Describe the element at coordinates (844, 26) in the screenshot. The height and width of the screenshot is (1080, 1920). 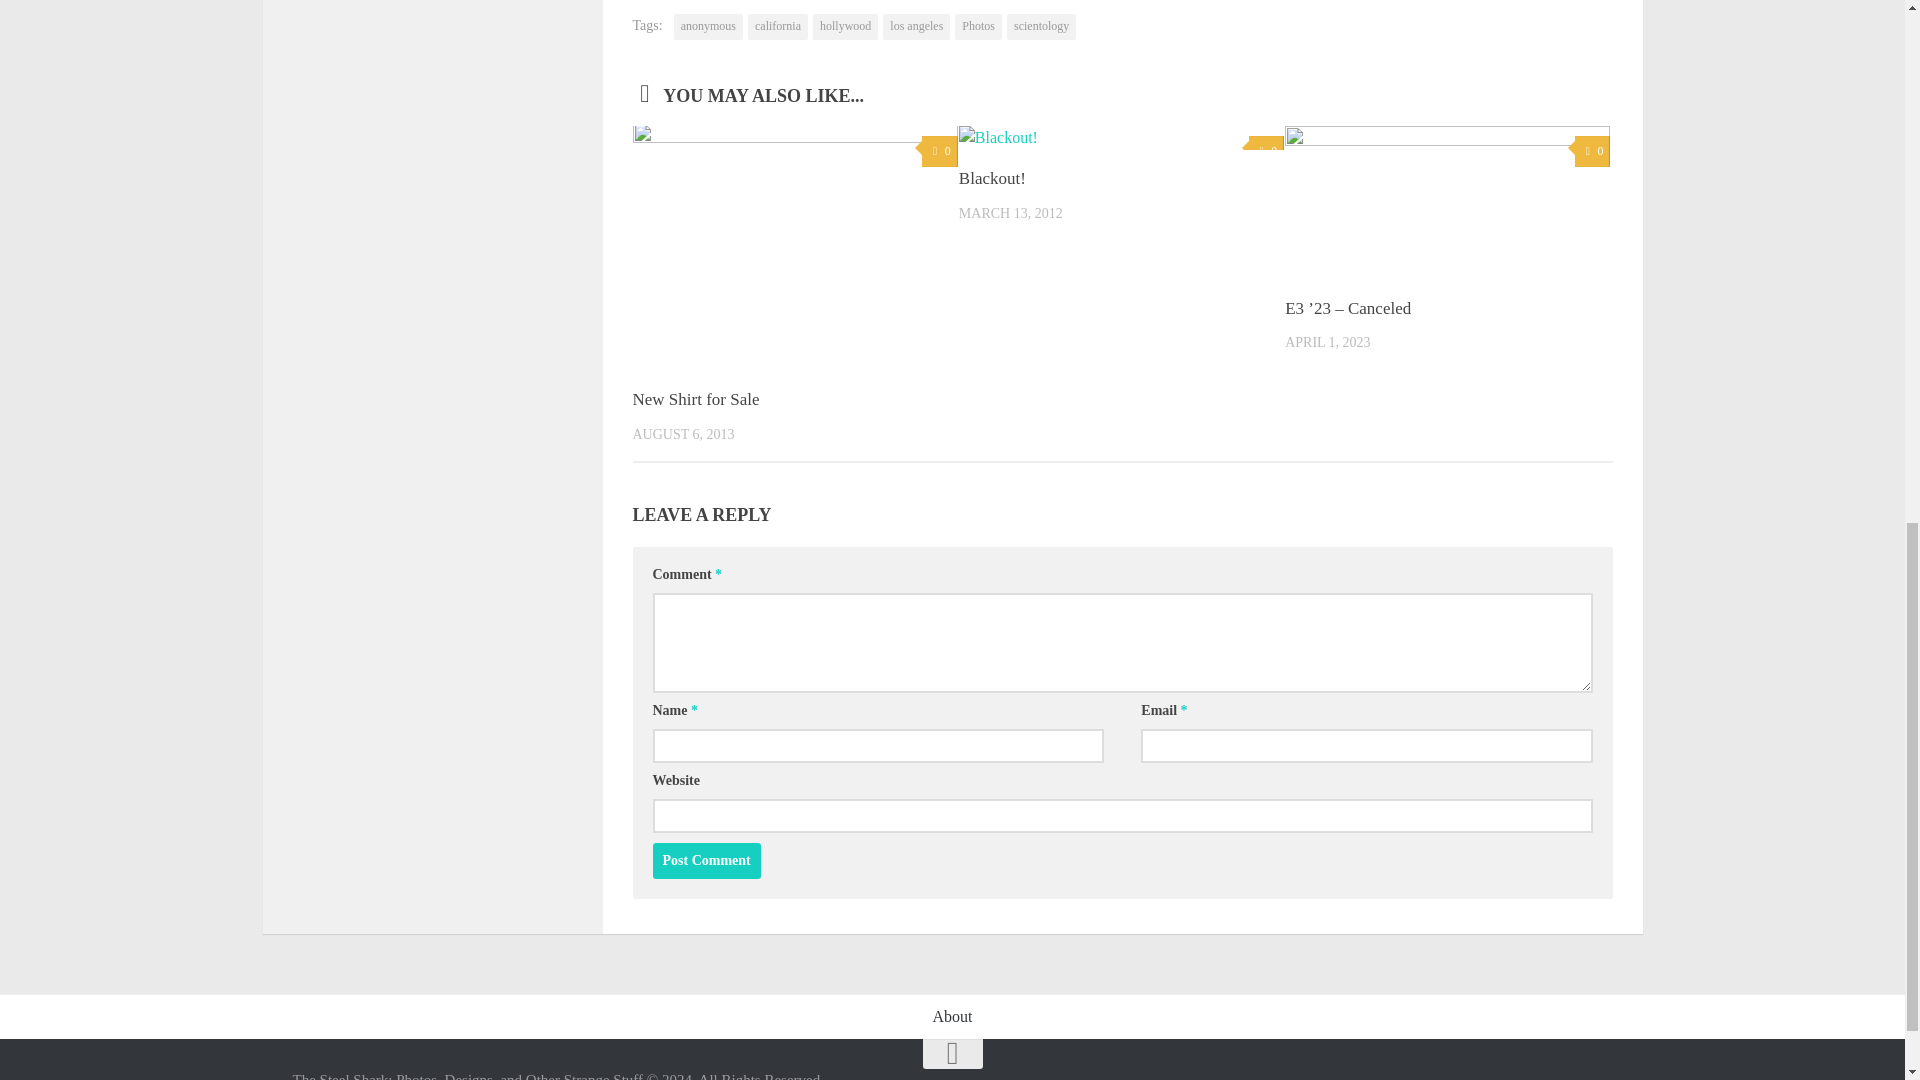
I see `hollywood` at that location.